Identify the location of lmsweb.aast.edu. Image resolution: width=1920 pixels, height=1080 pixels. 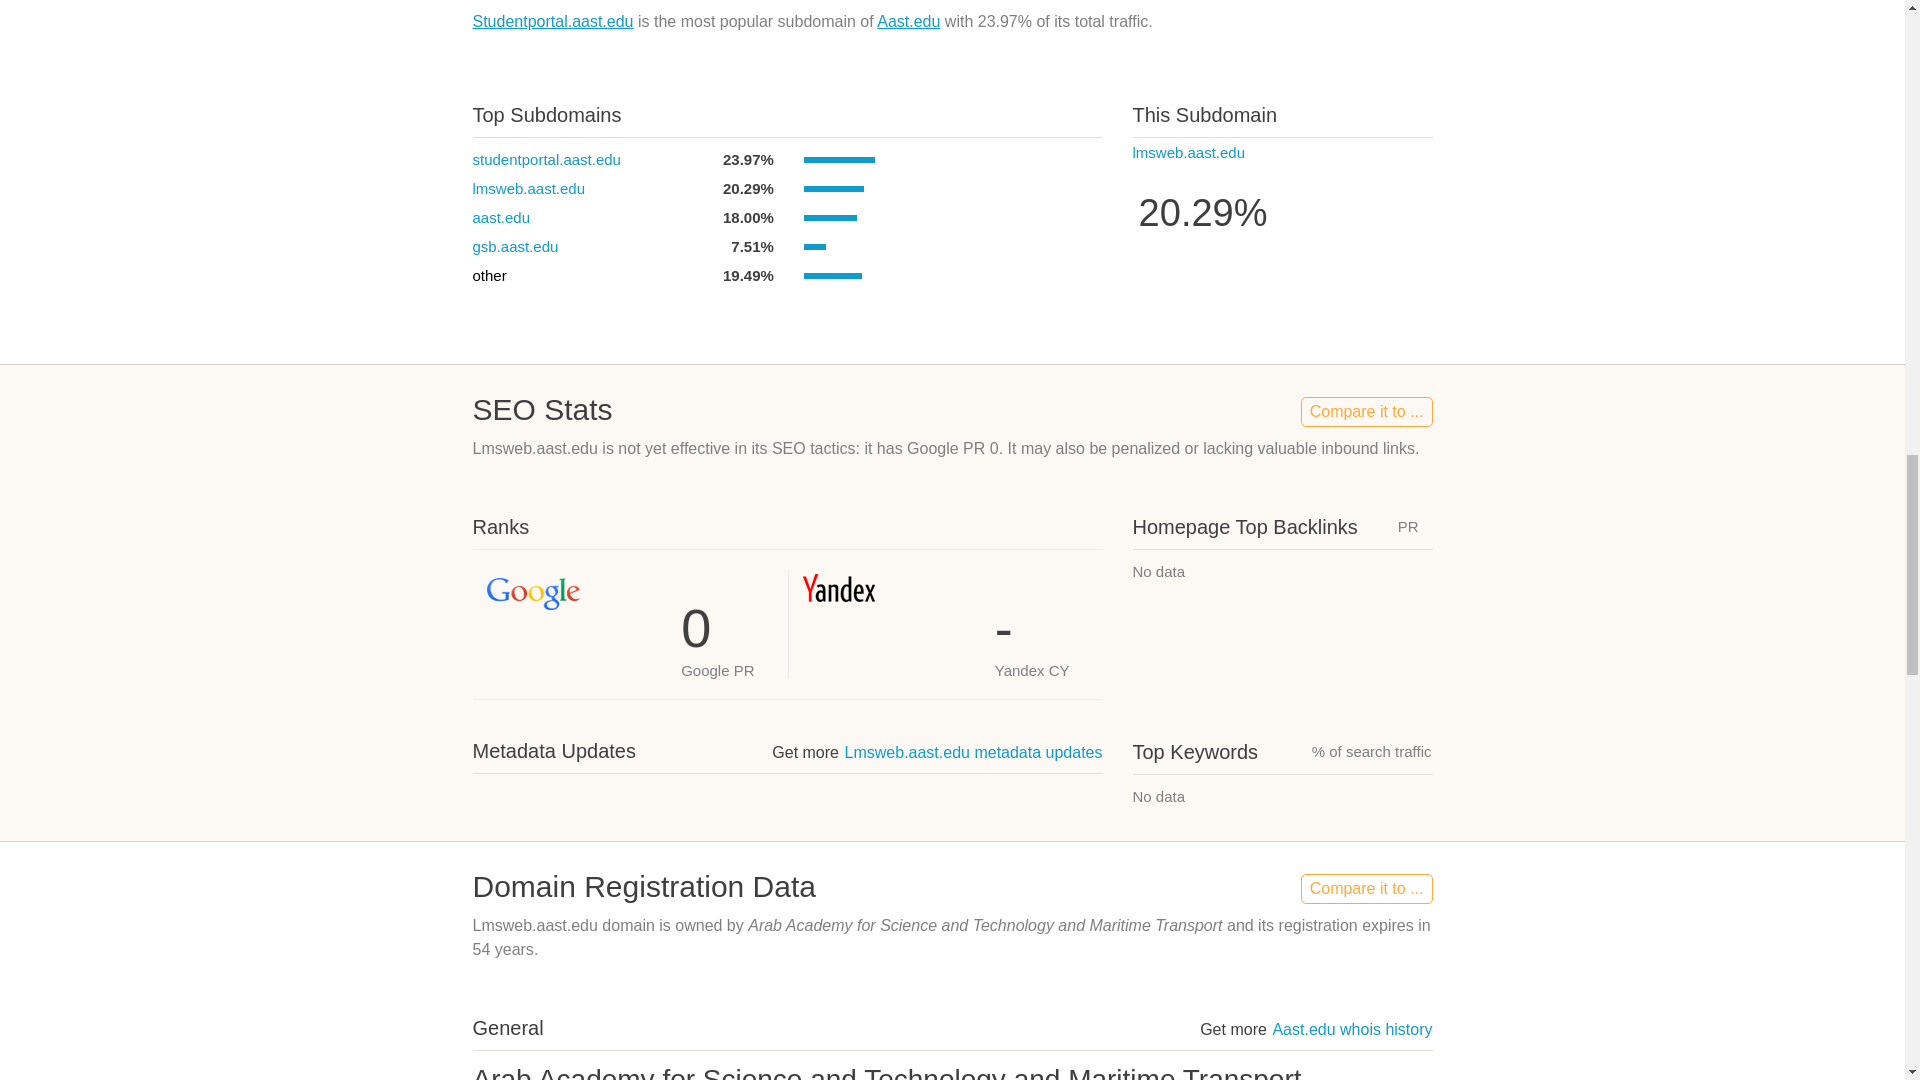
(1188, 152).